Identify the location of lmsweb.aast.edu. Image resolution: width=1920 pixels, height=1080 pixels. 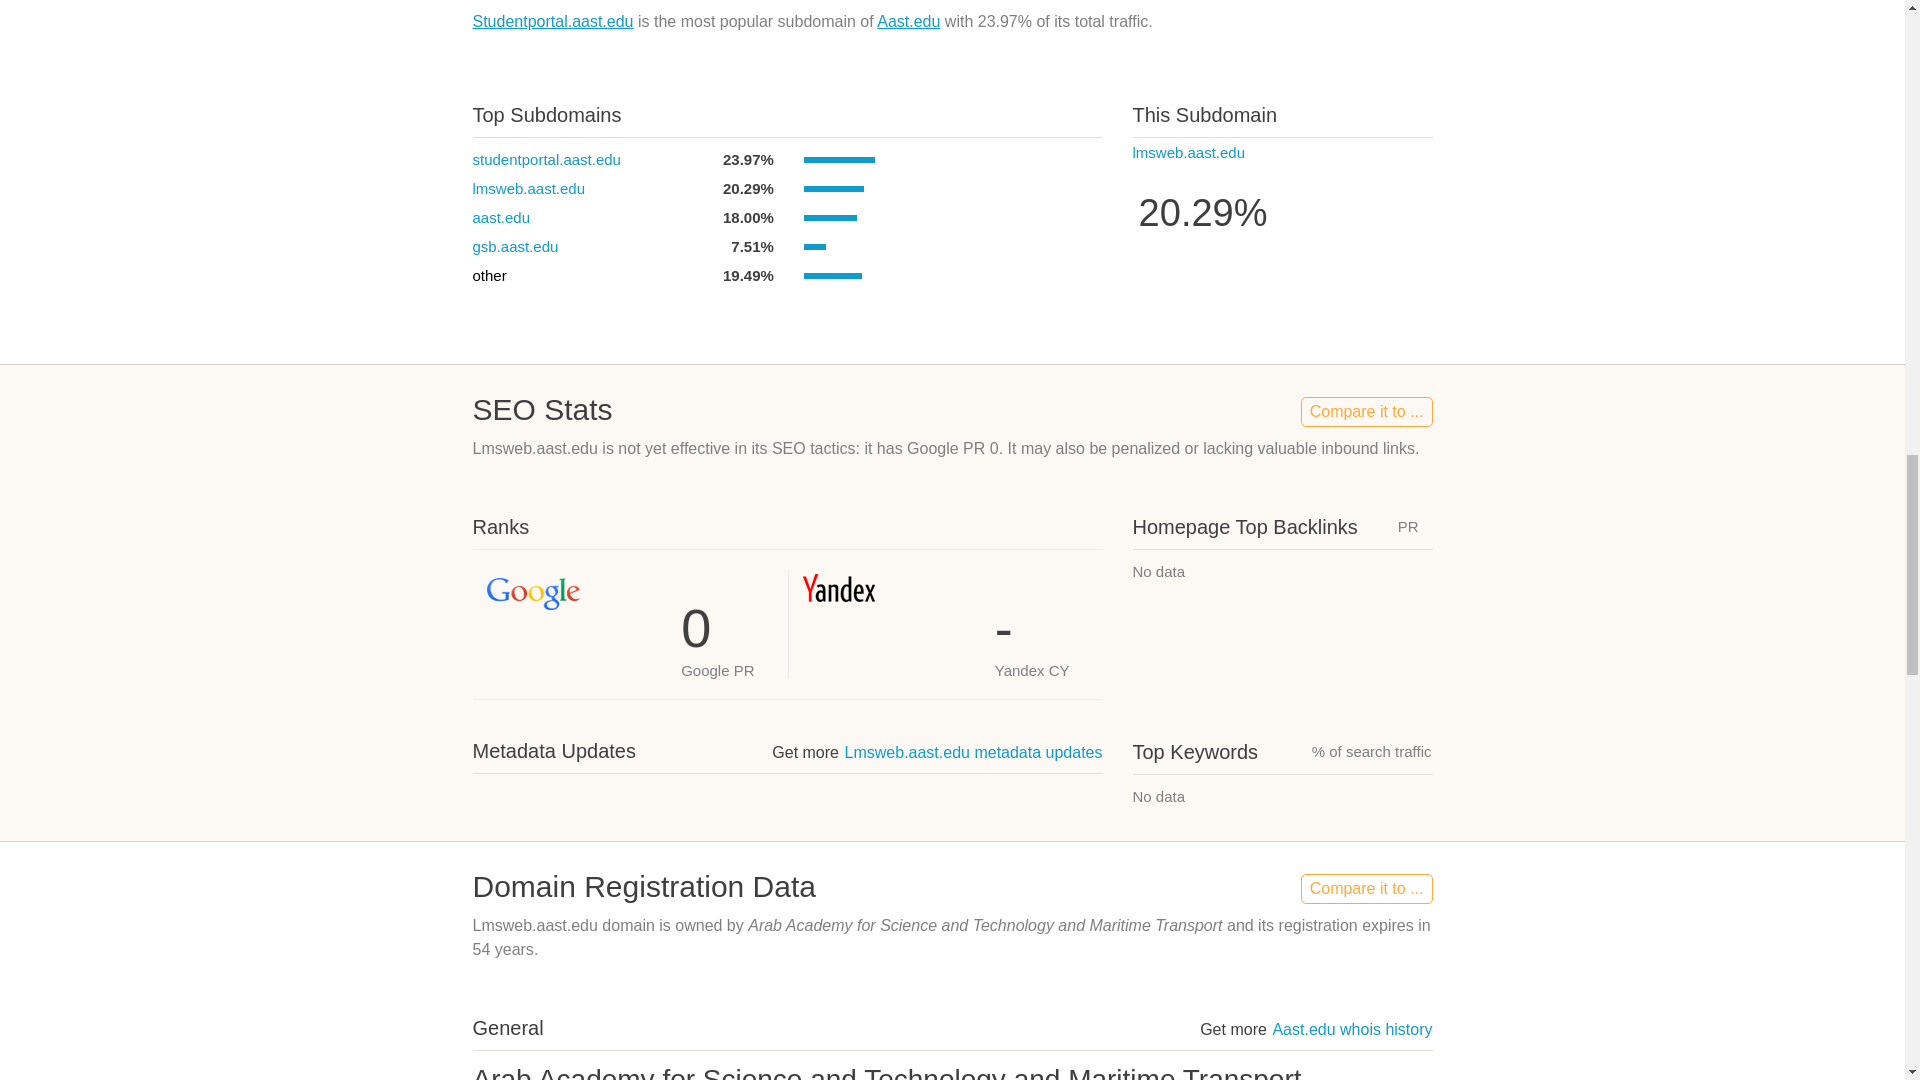
(1188, 152).